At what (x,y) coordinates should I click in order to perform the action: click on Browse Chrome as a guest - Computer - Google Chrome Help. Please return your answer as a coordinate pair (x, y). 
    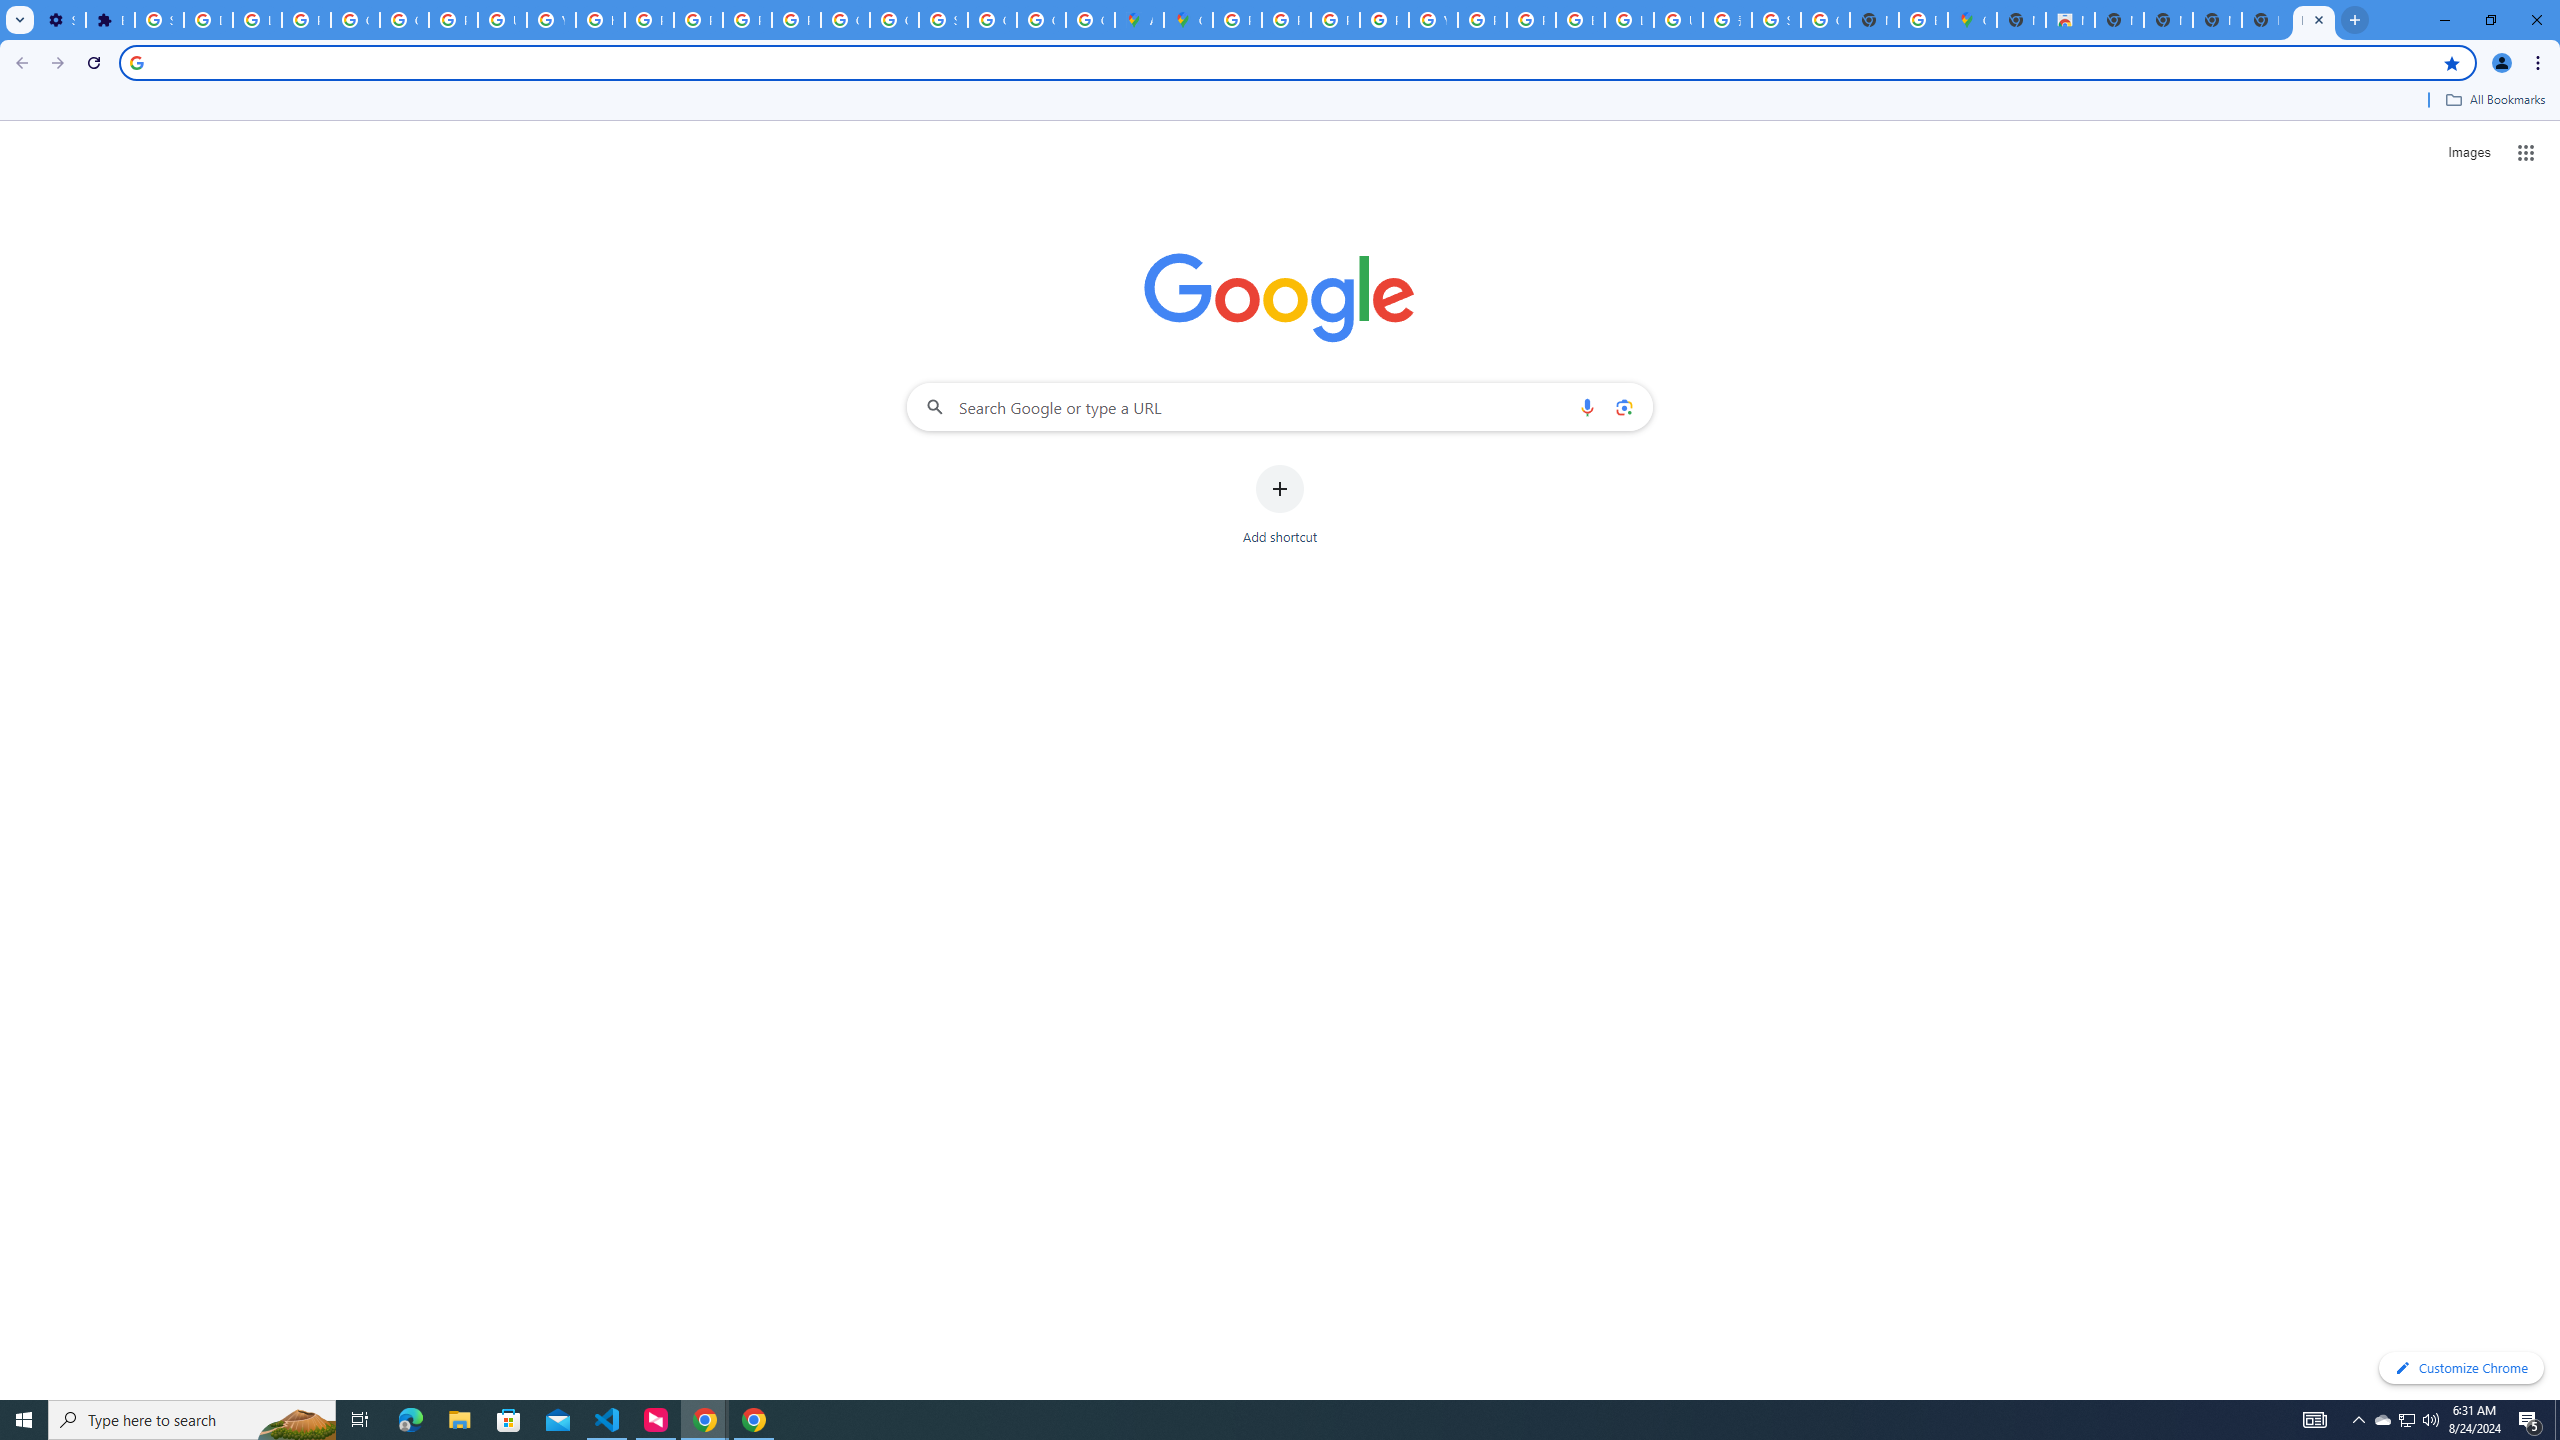
    Looking at the image, I should click on (1579, 20).